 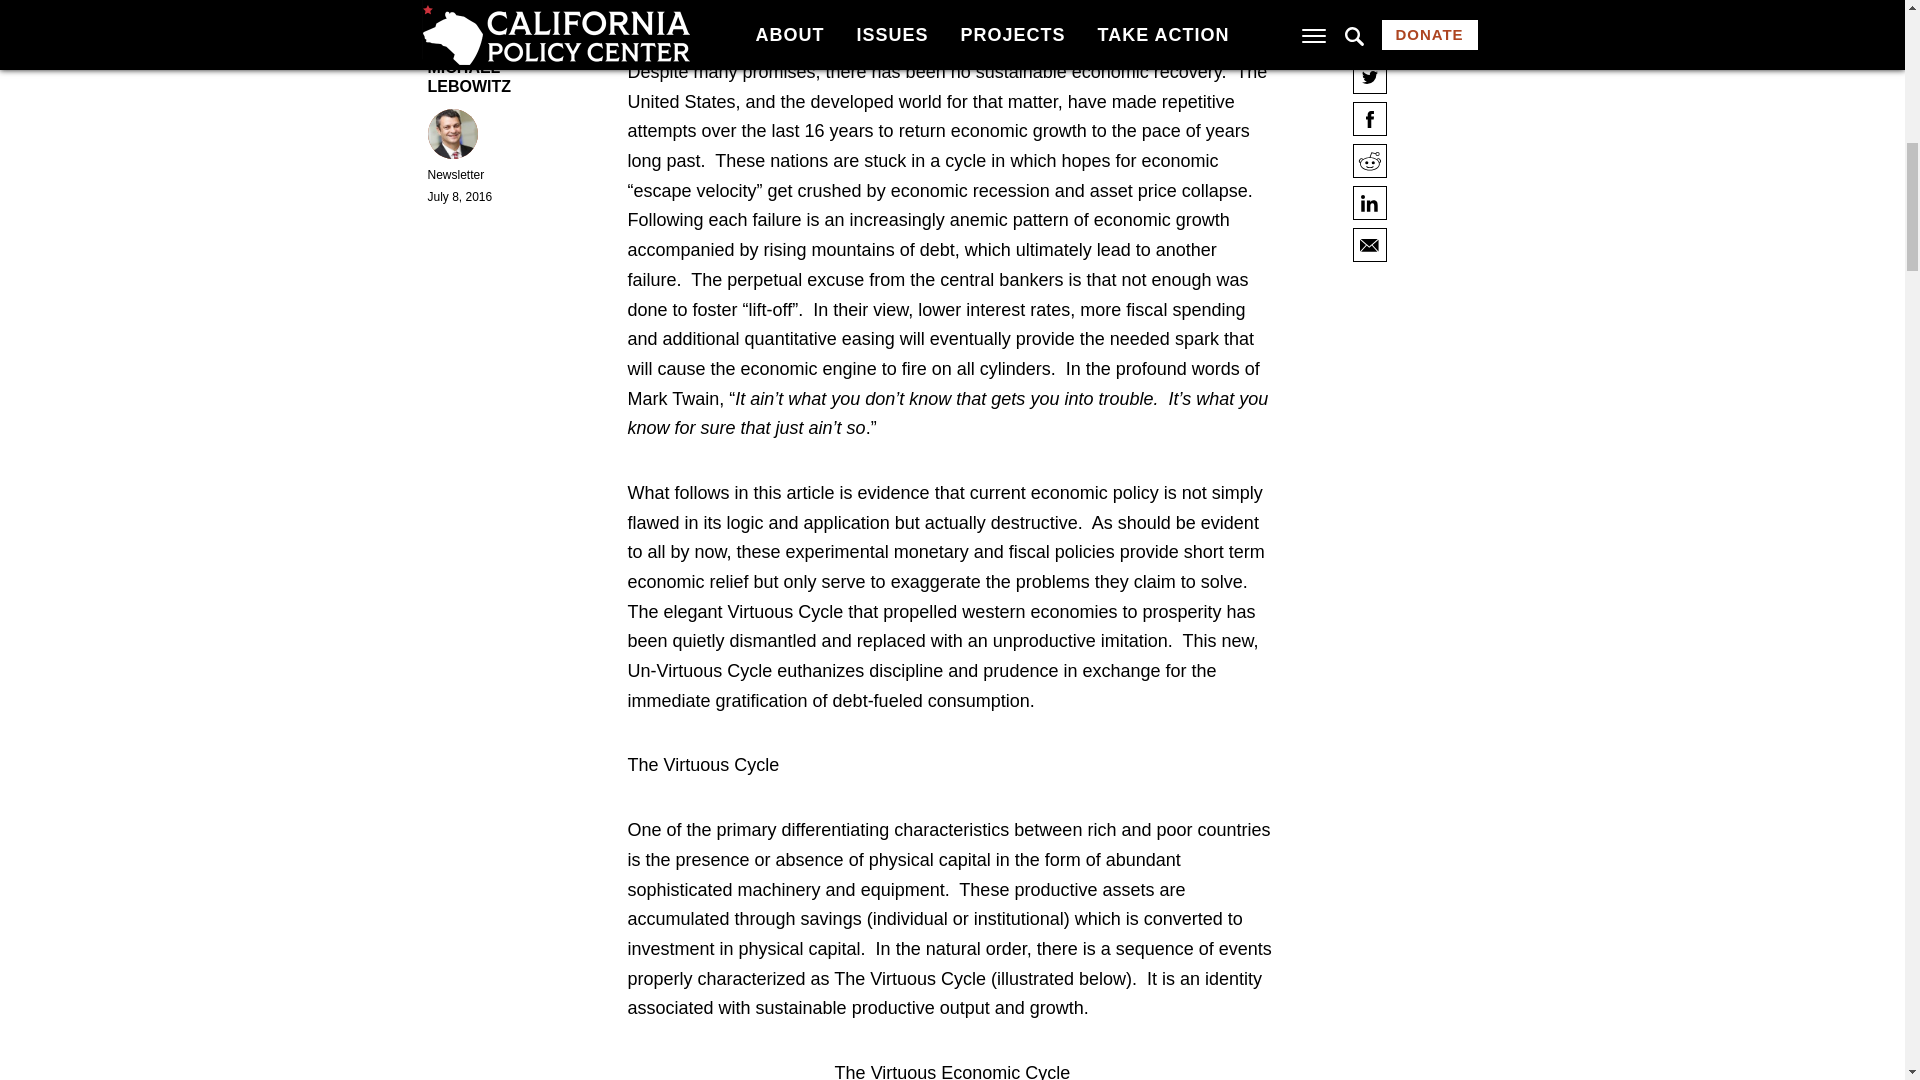 I want to click on Education Reform, so click(x=828, y=568).